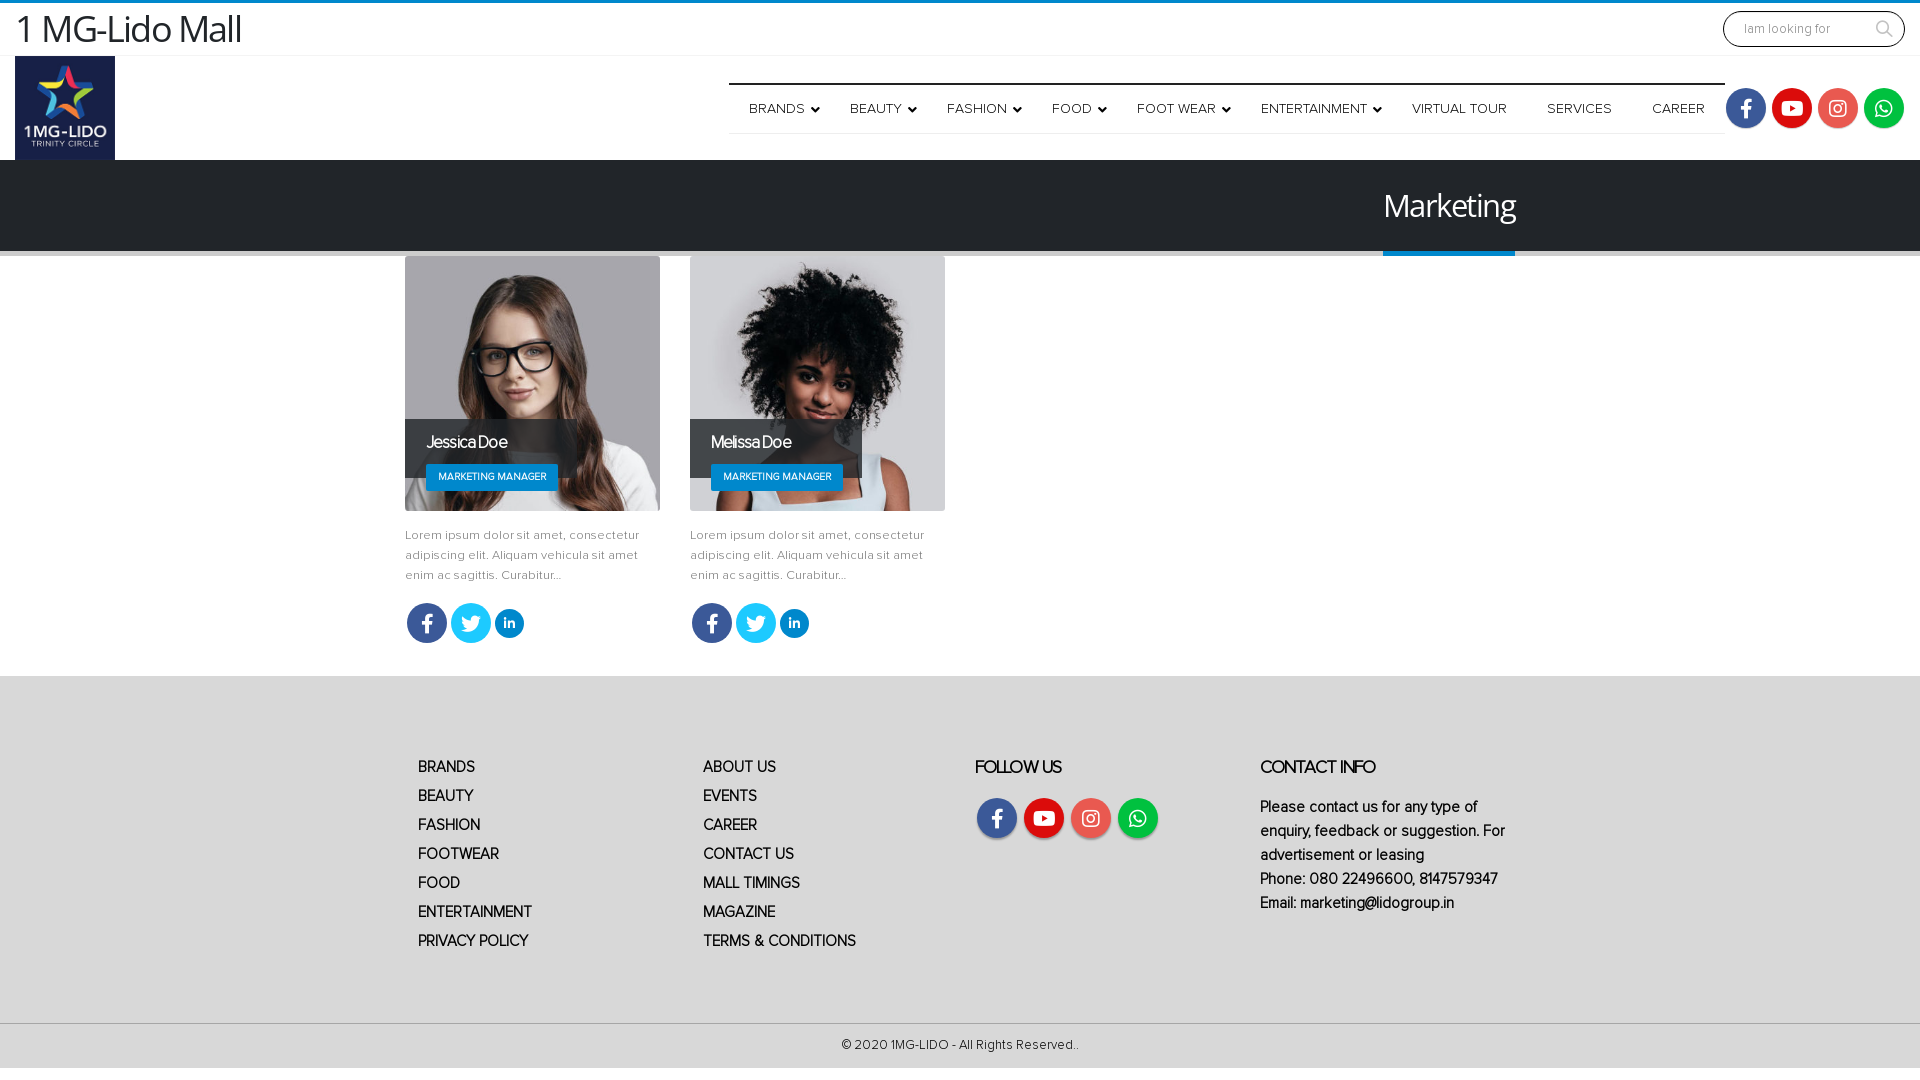 The width and height of the screenshot is (1920, 1080). I want to click on CONTACT US, so click(748, 854).